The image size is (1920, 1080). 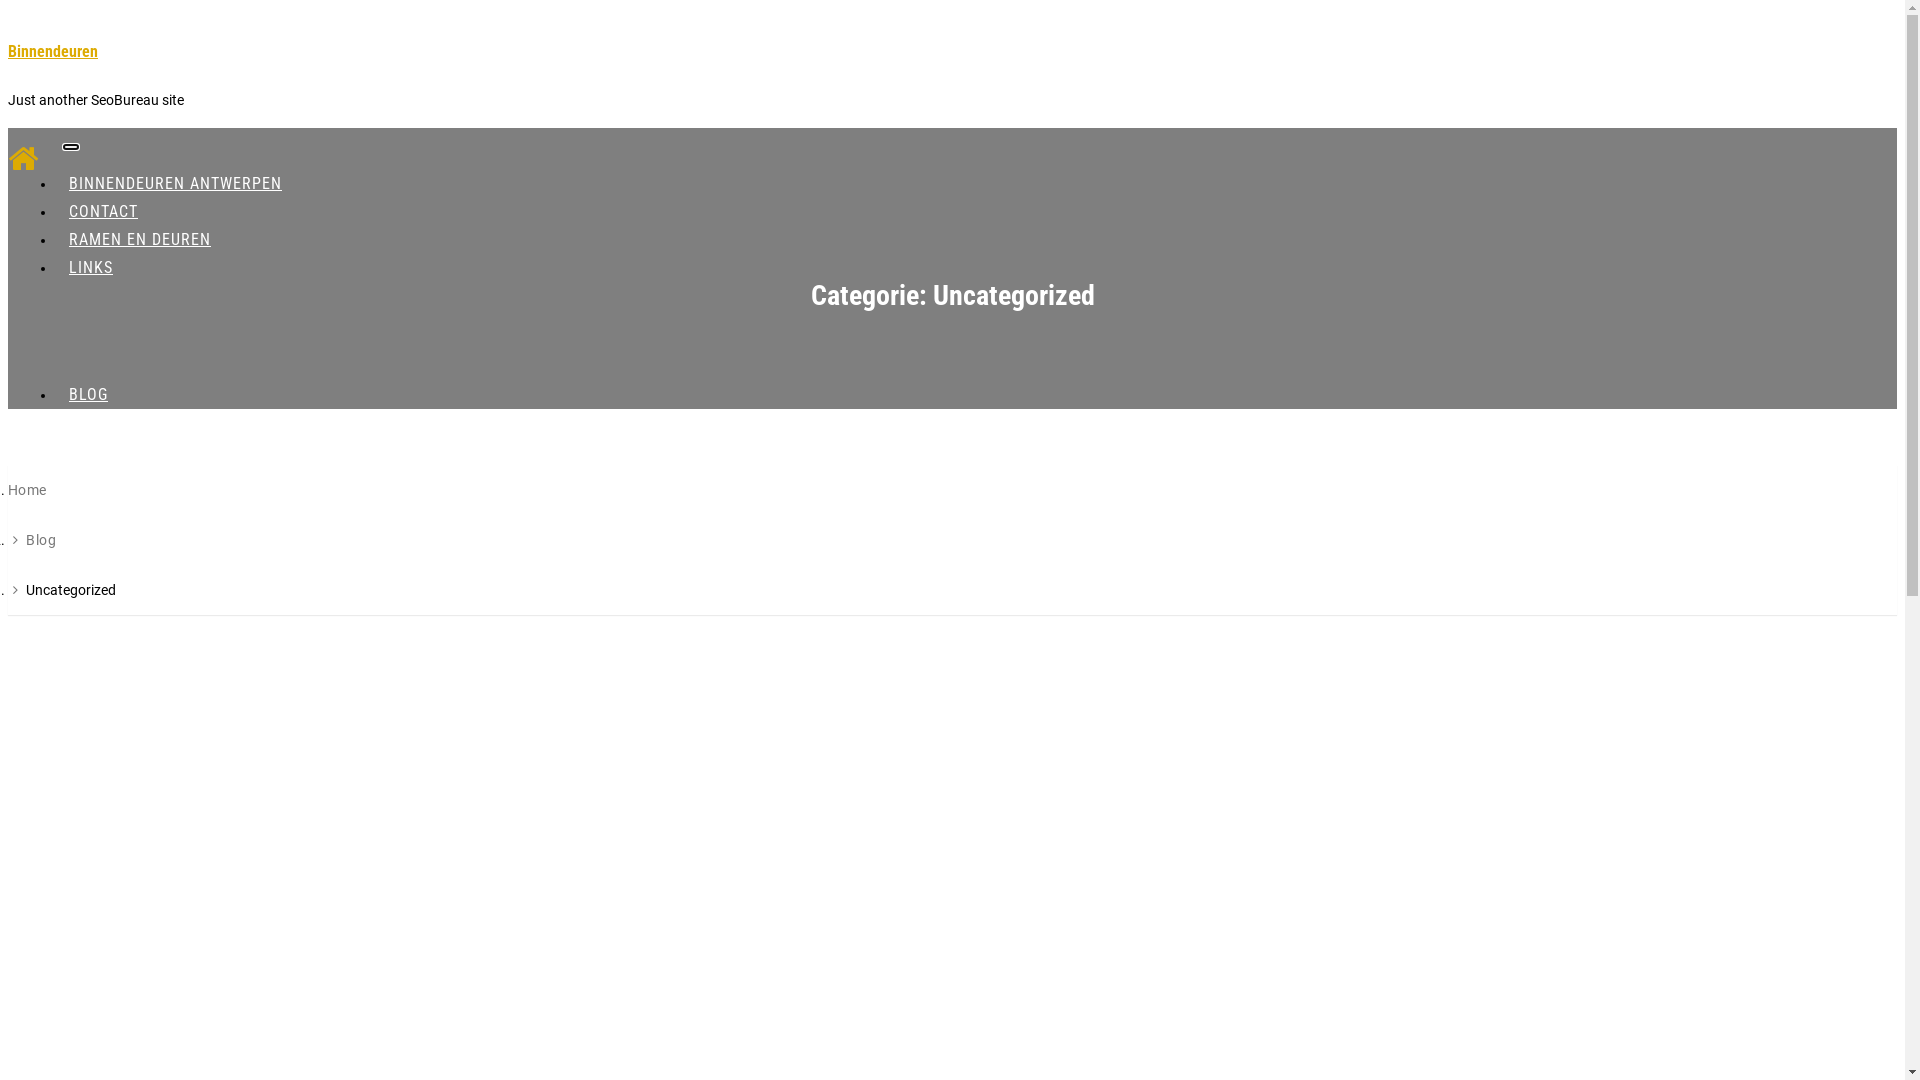 I want to click on Ga naar de inhoud, so click(x=8, y=8).